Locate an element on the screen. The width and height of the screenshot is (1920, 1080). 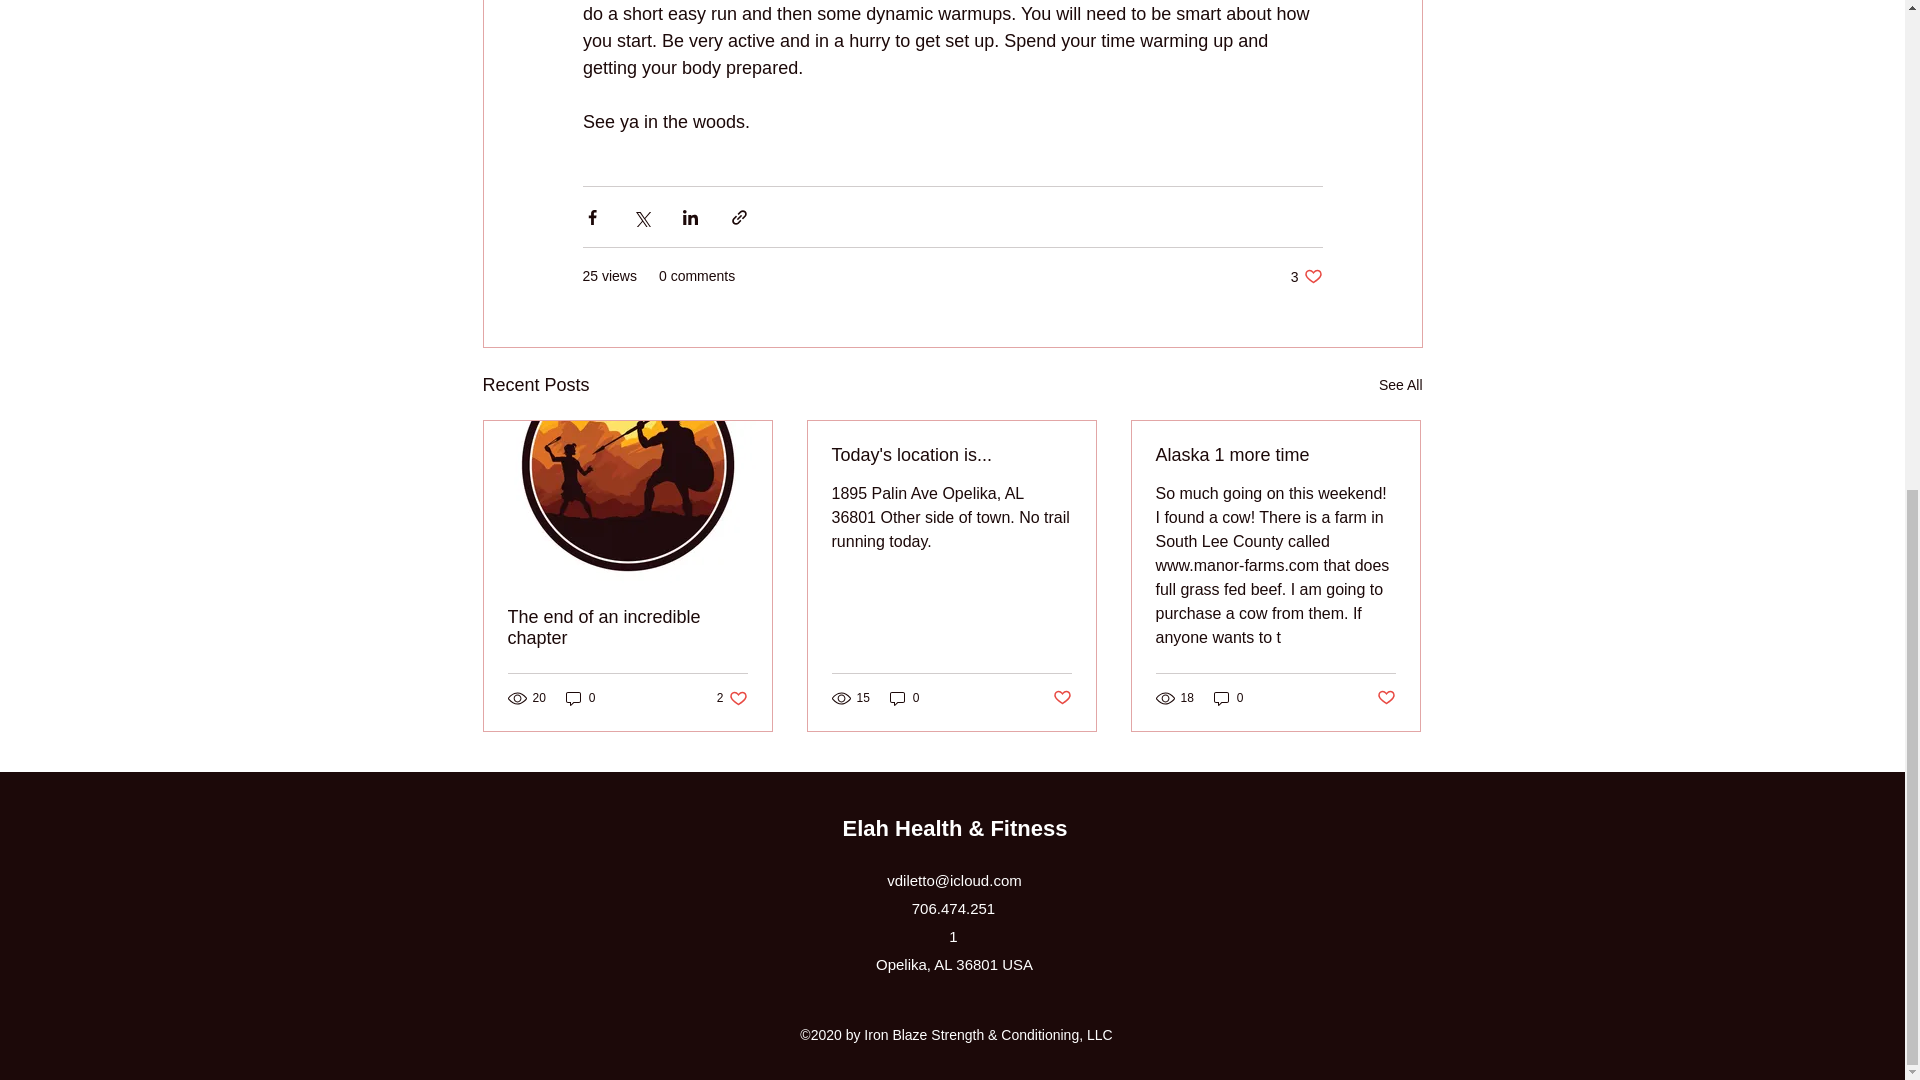
0 is located at coordinates (580, 698).